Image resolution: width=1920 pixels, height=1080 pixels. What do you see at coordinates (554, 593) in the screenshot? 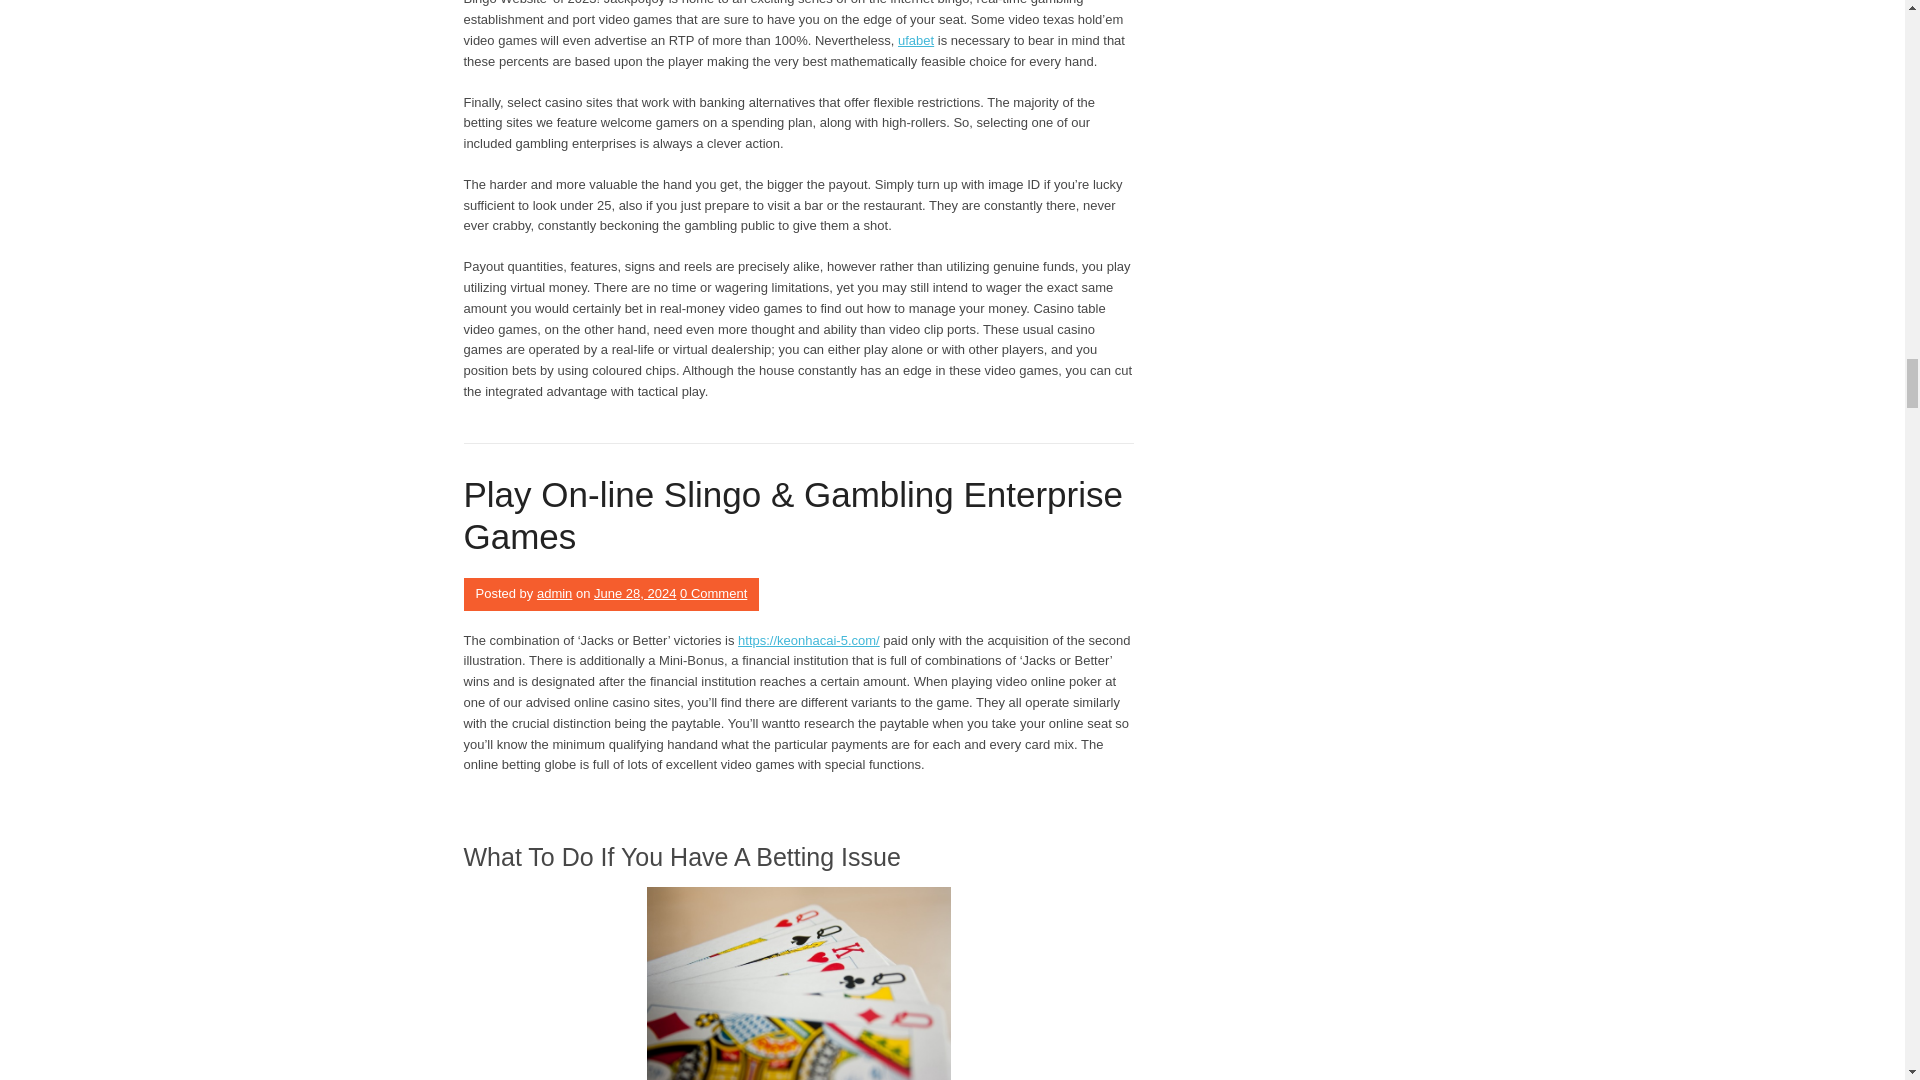
I see `admin` at bounding box center [554, 593].